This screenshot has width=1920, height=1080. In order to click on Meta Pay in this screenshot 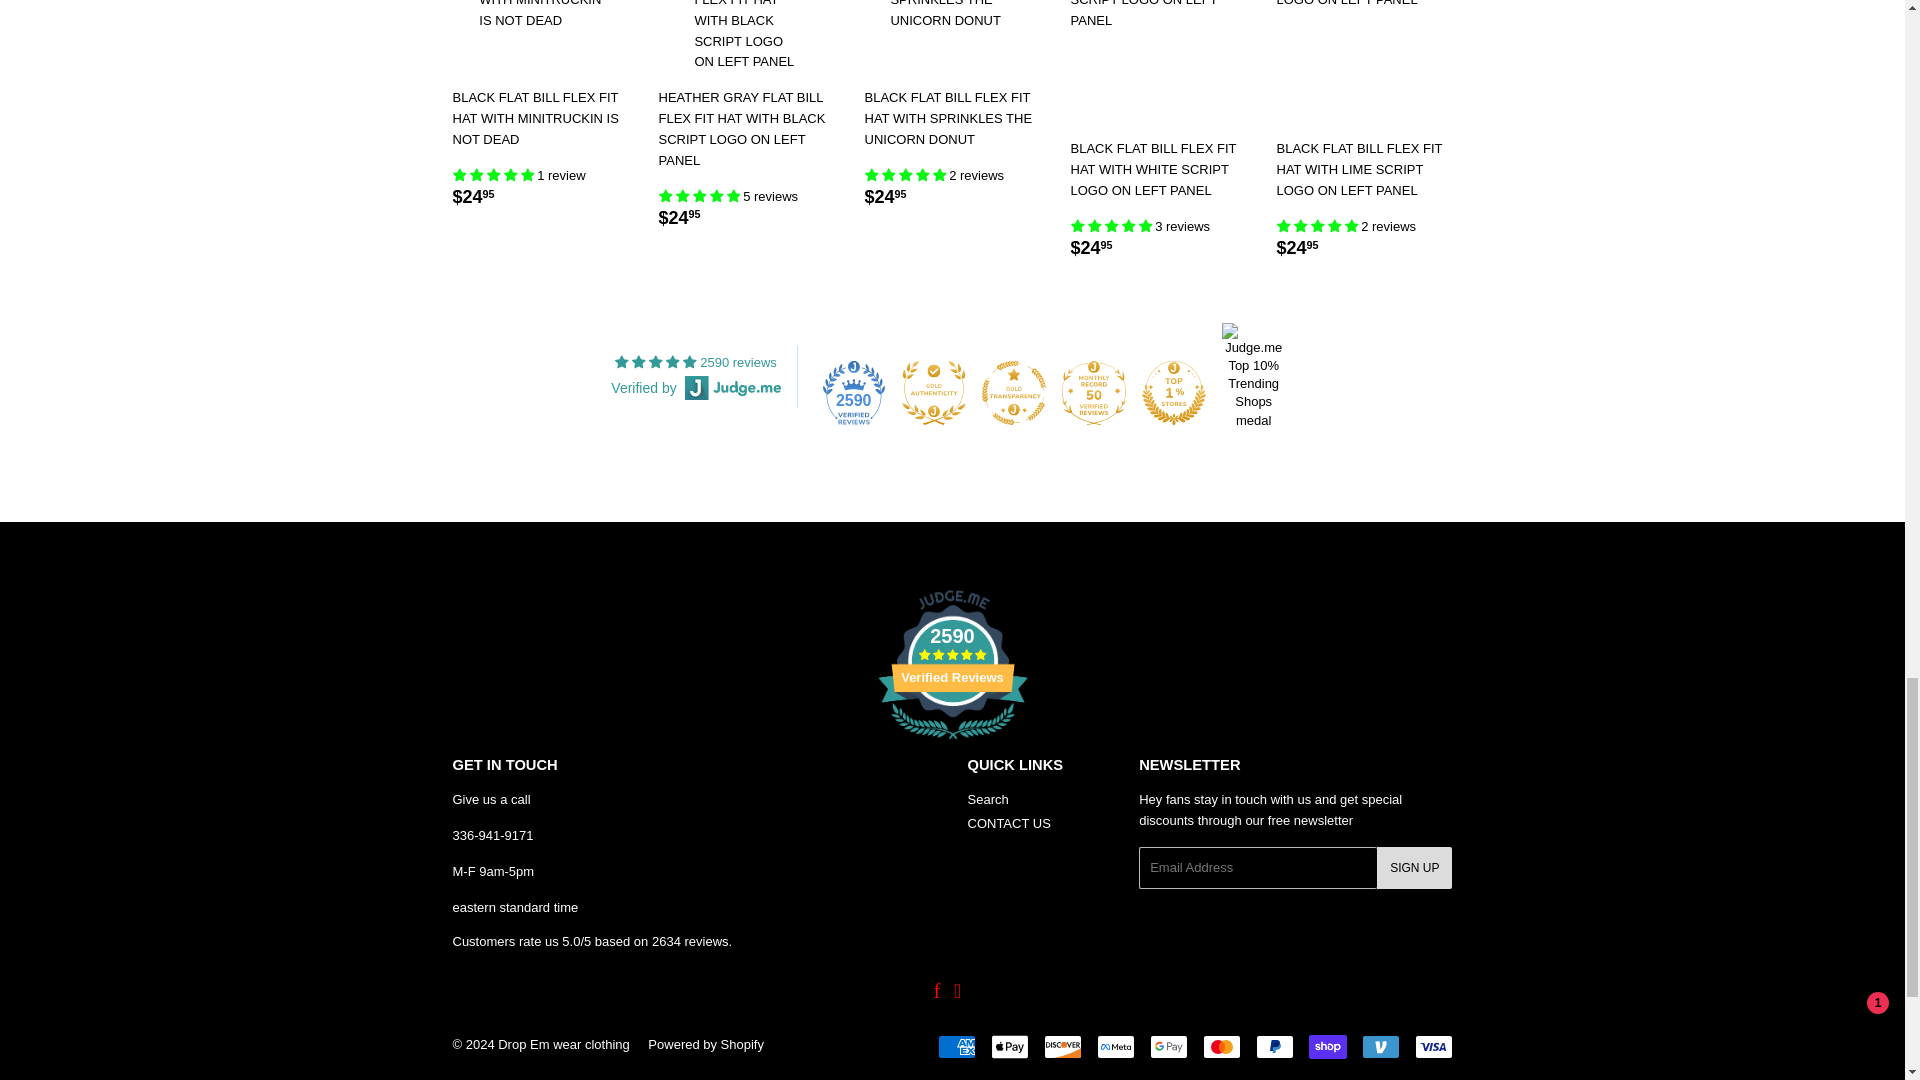, I will do `click(1115, 1046)`.